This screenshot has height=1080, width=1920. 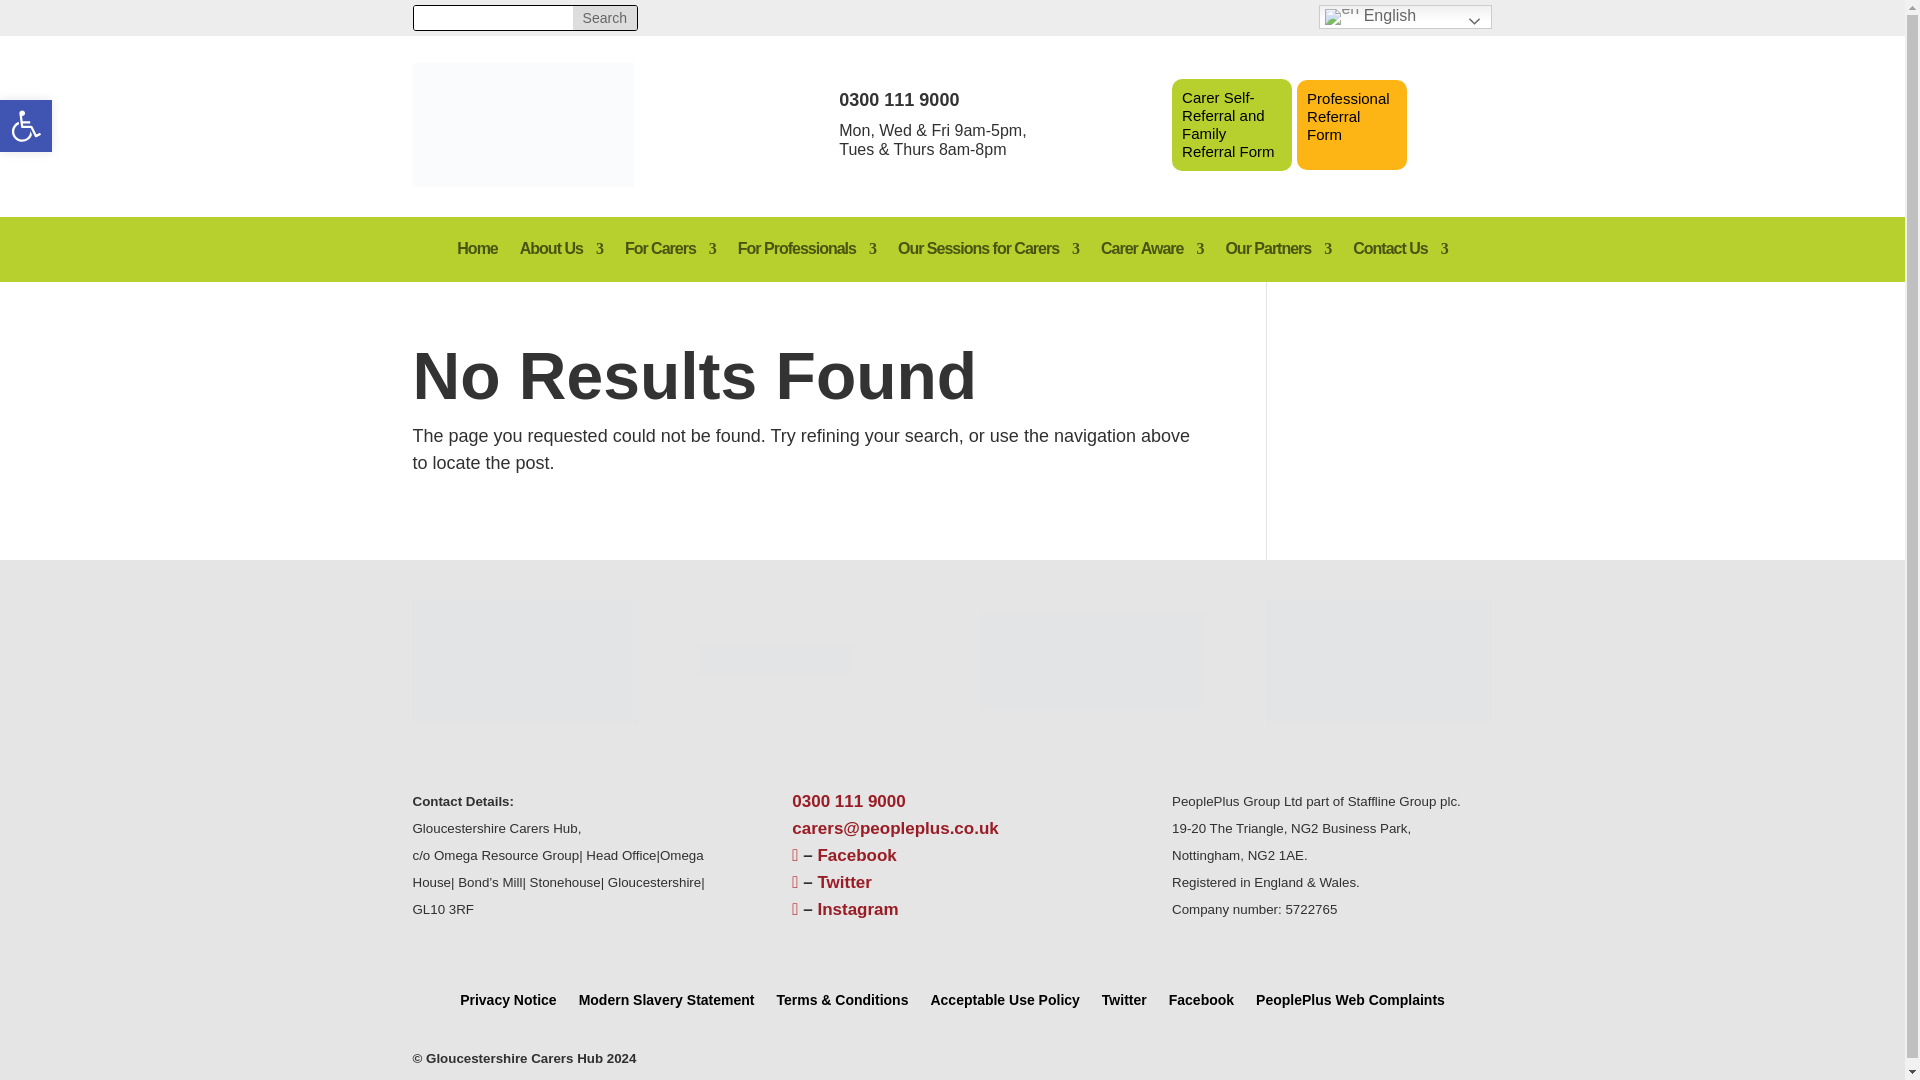 What do you see at coordinates (26, 126) in the screenshot?
I see `Accessibility Tools` at bounding box center [26, 126].